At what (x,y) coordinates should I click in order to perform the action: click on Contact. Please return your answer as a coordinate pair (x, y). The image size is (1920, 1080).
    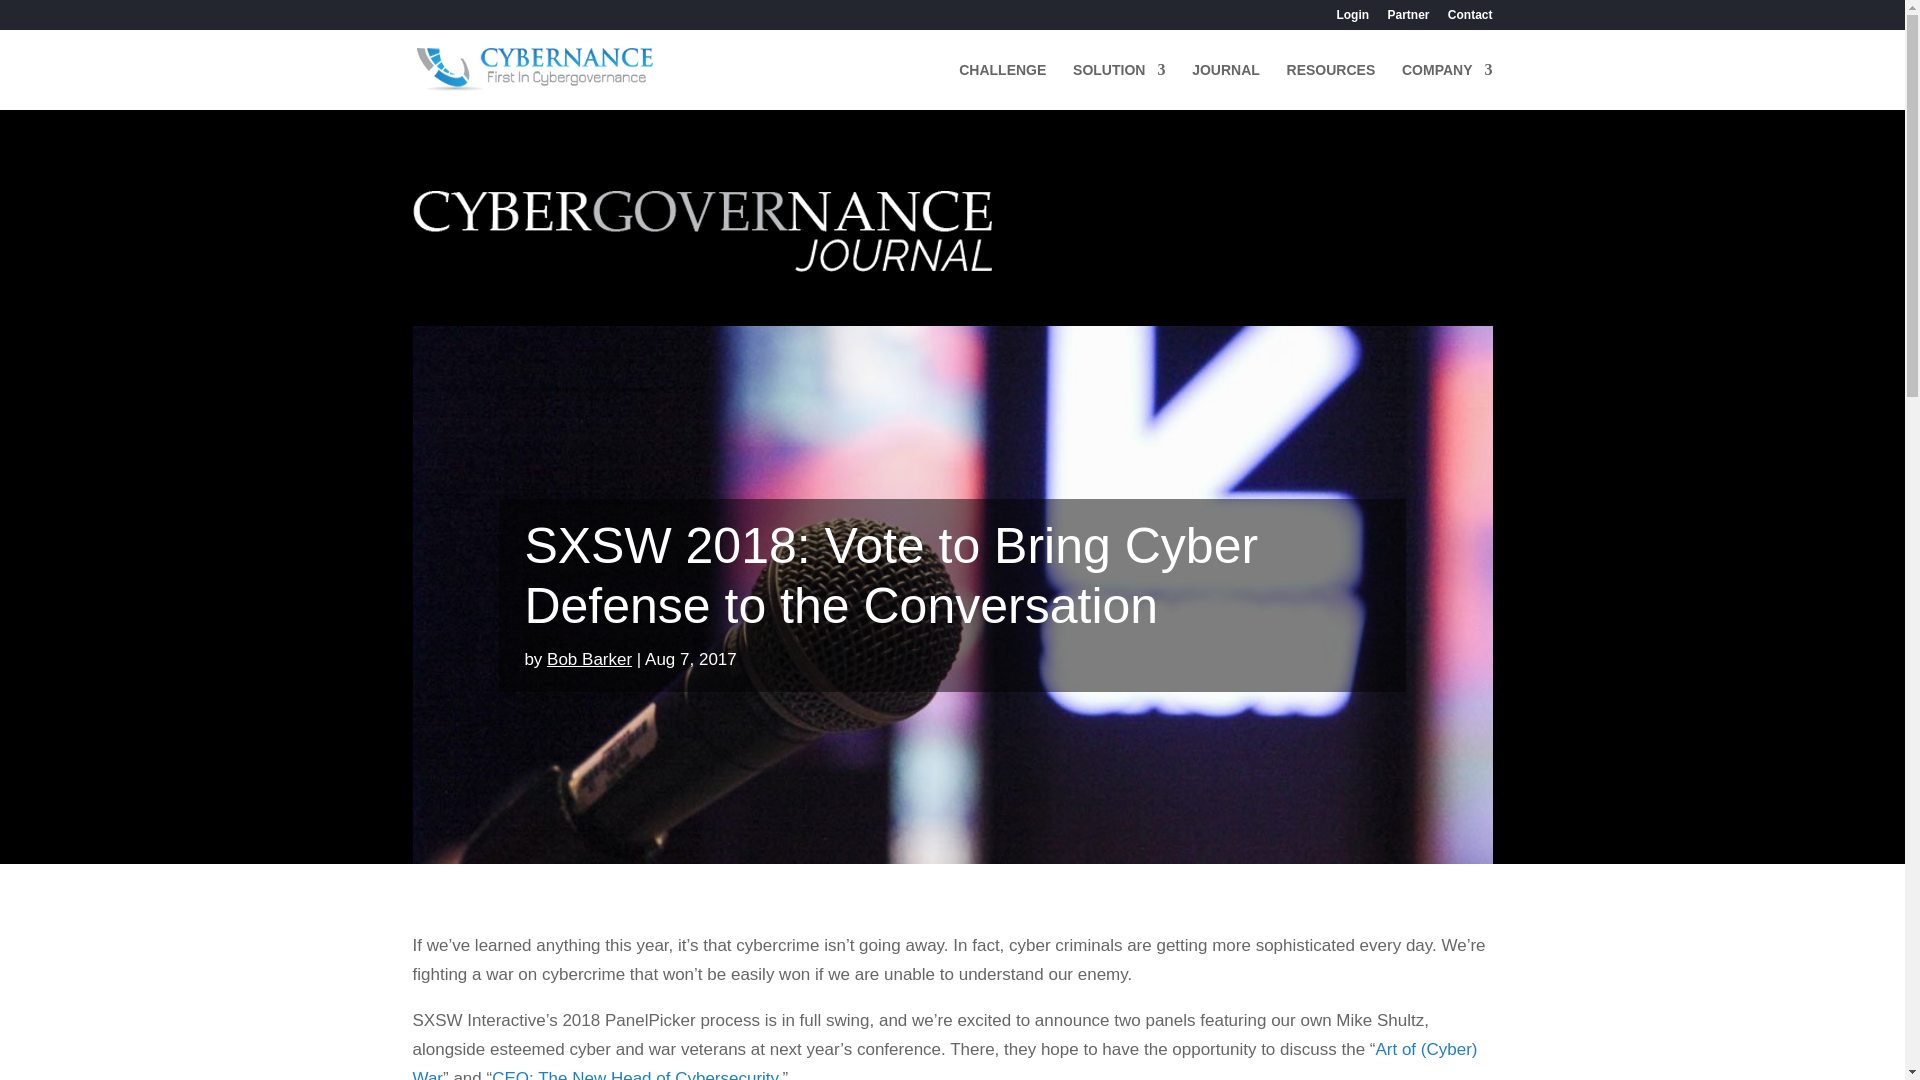
    Looking at the image, I should click on (1470, 19).